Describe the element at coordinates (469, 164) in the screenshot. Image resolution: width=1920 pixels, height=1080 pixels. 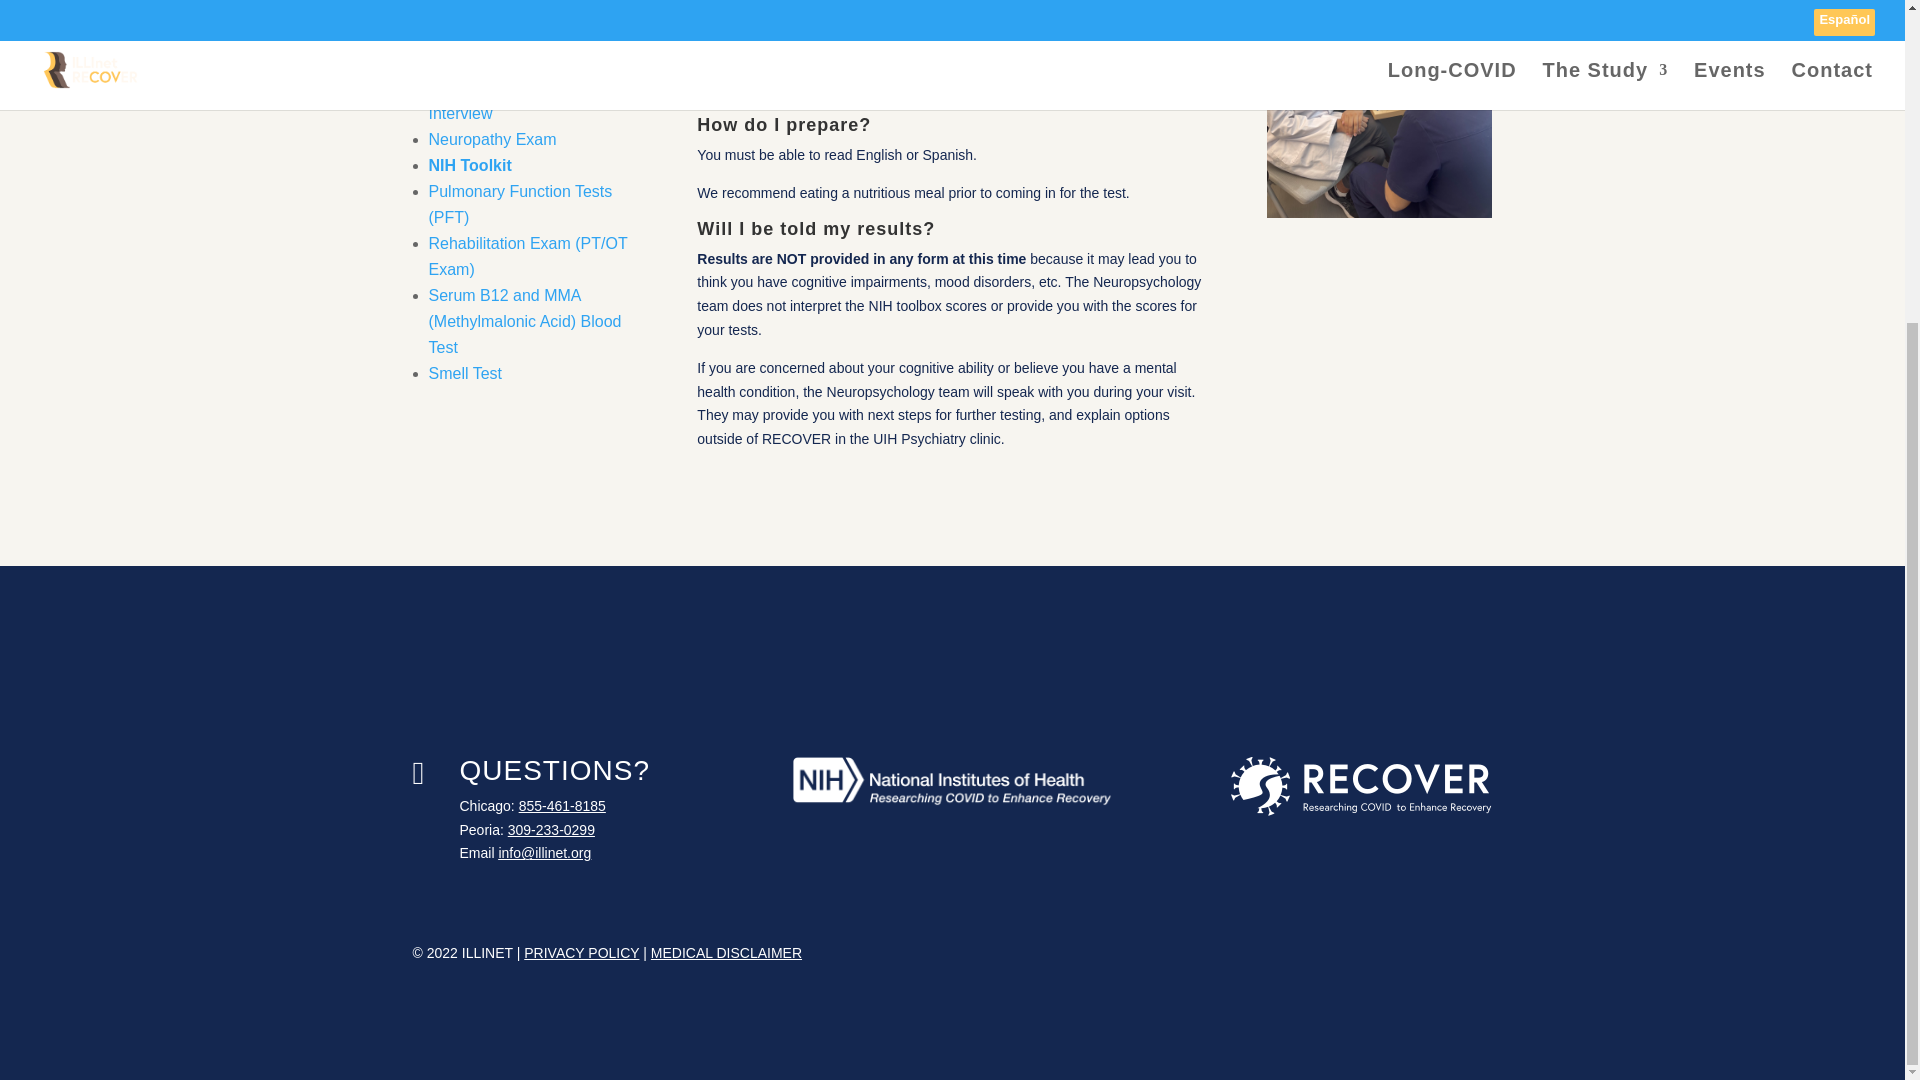
I see `NIH Toolkit` at that location.